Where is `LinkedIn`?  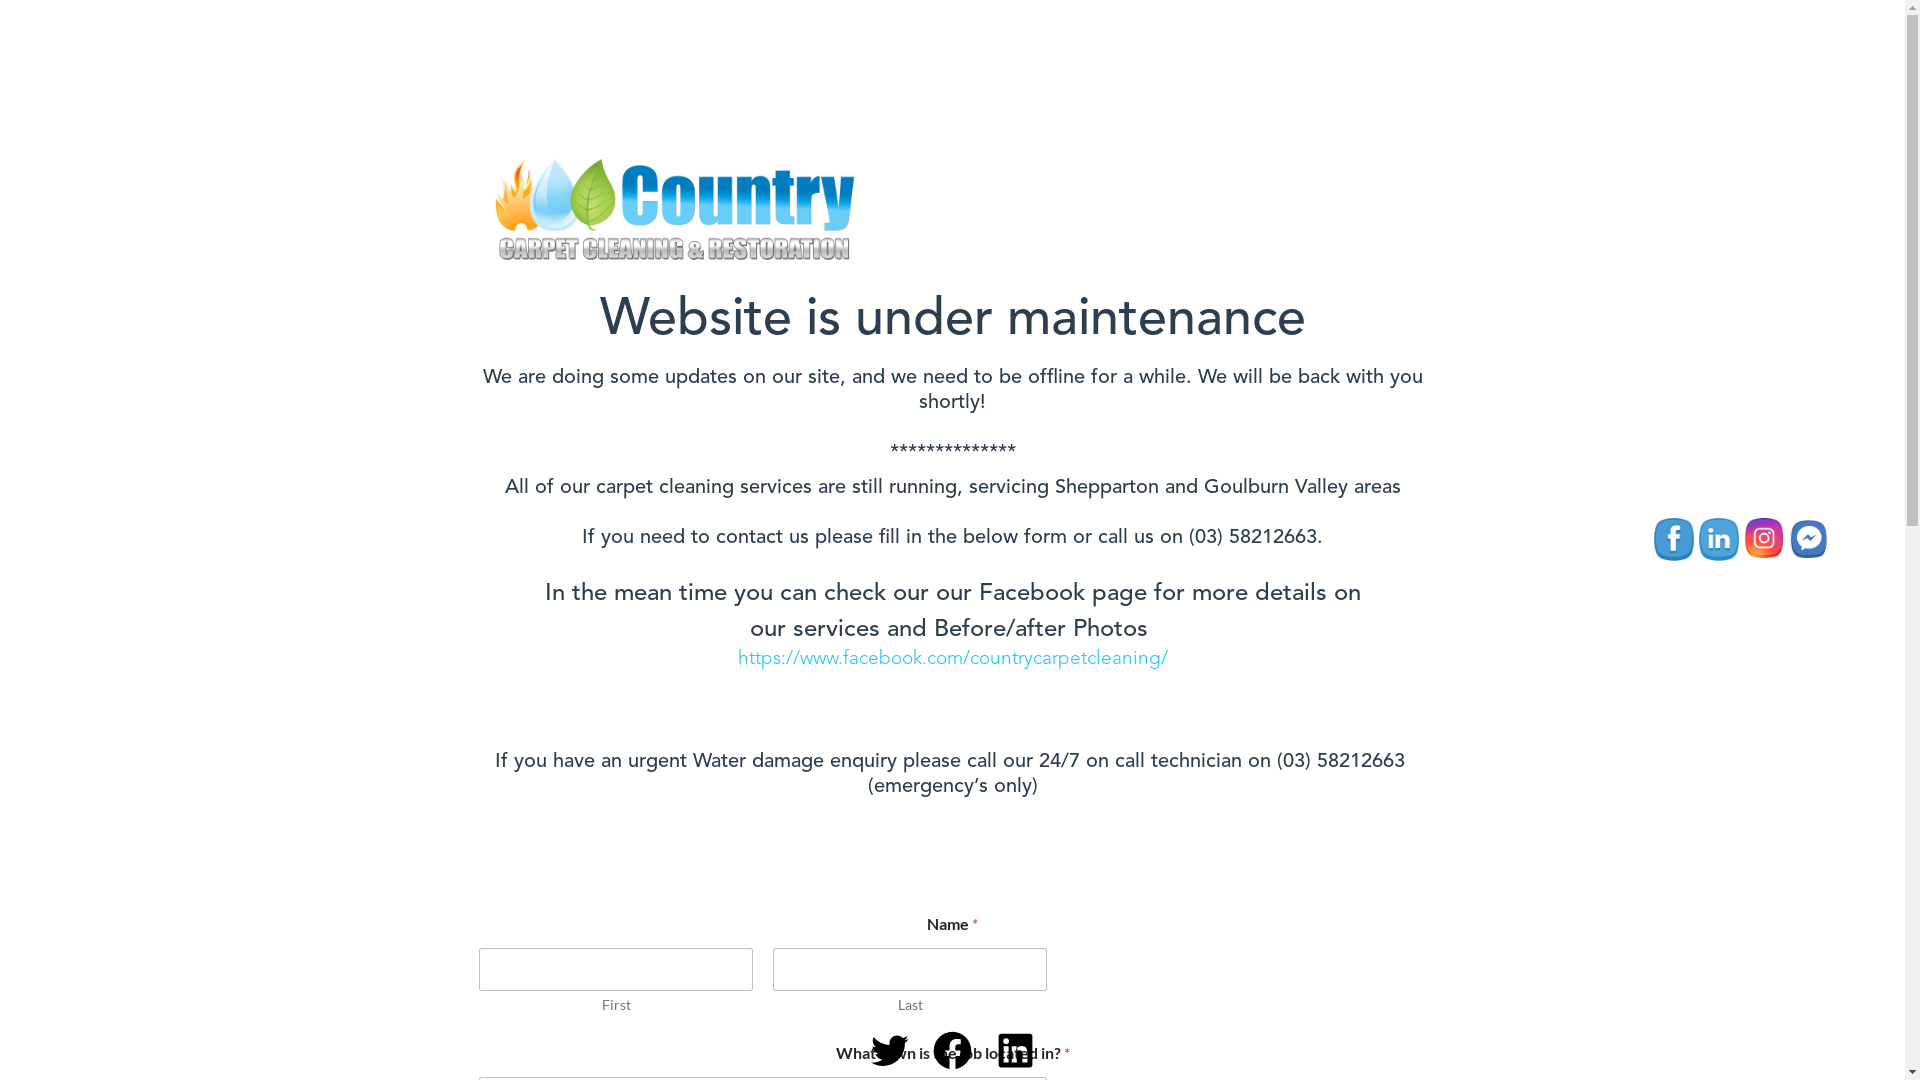 LinkedIn is located at coordinates (1719, 540).